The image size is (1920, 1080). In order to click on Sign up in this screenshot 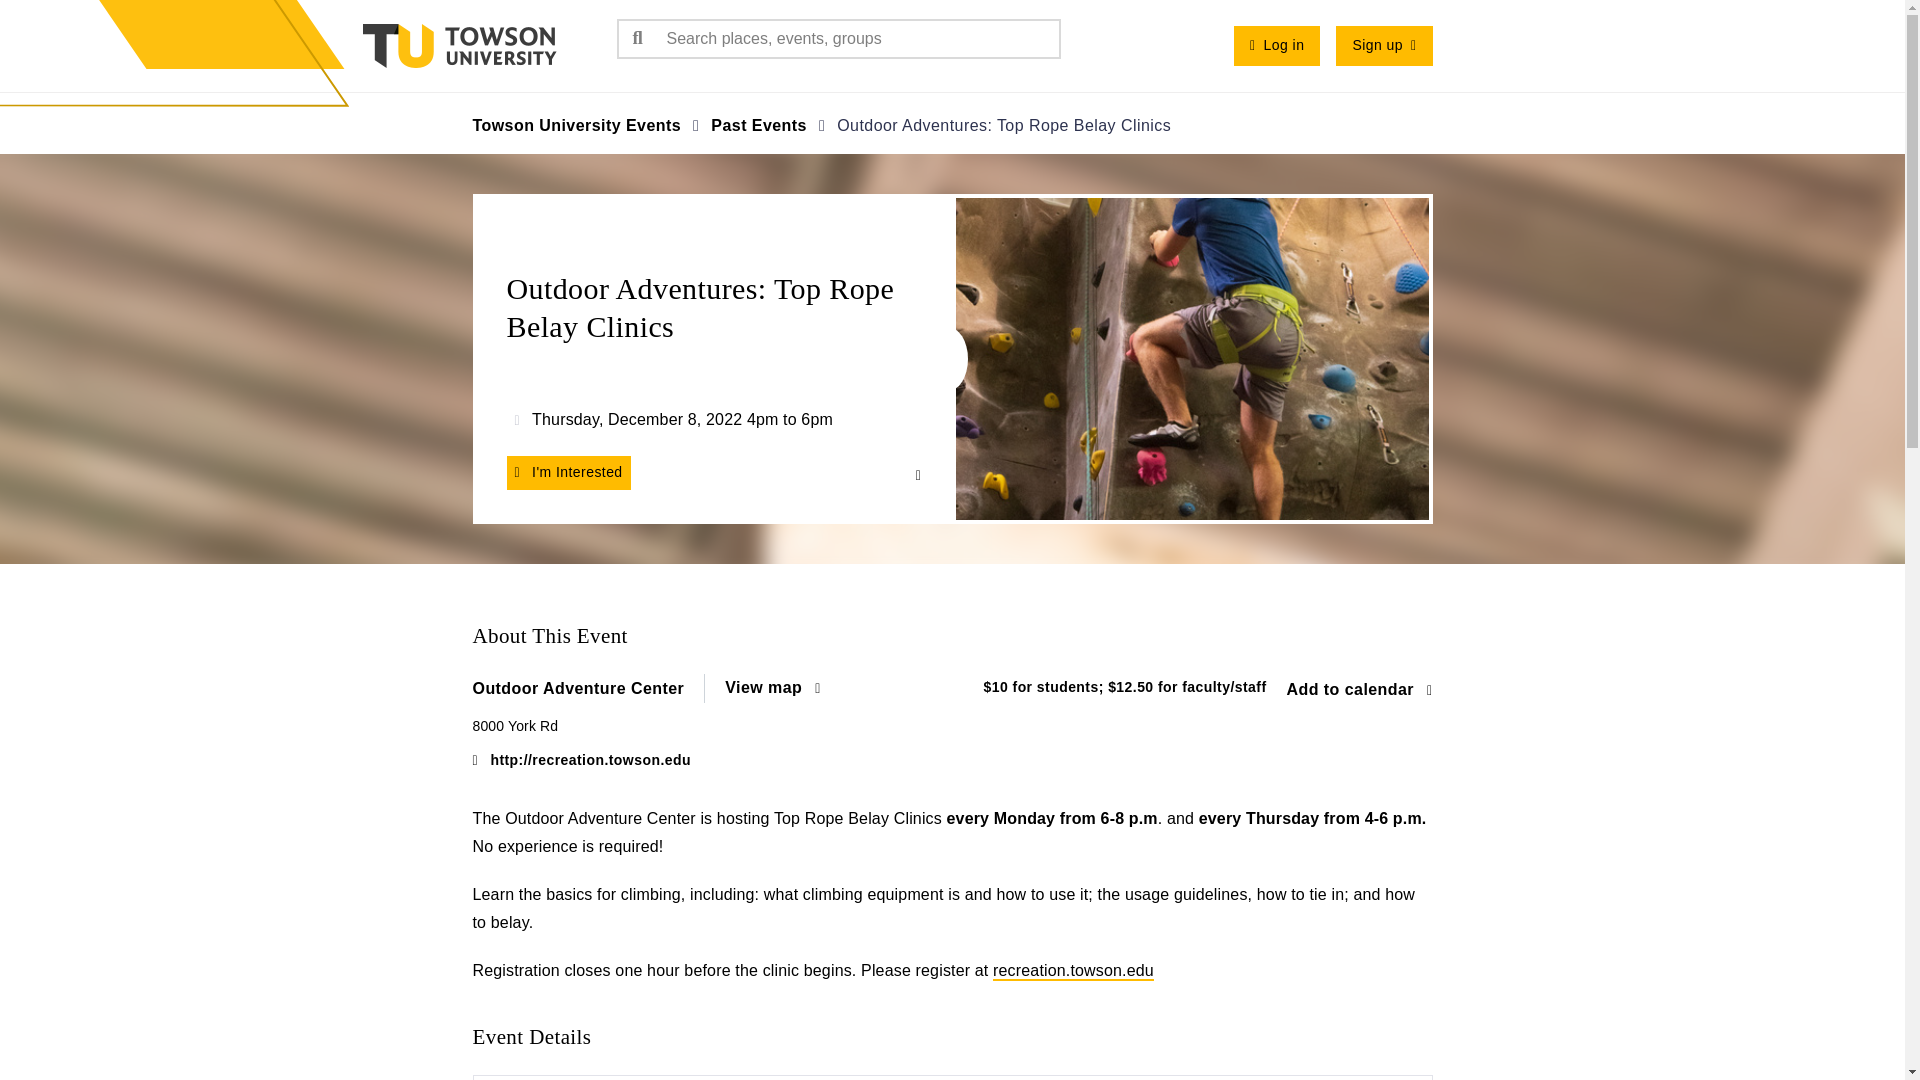, I will do `click(1384, 45)`.